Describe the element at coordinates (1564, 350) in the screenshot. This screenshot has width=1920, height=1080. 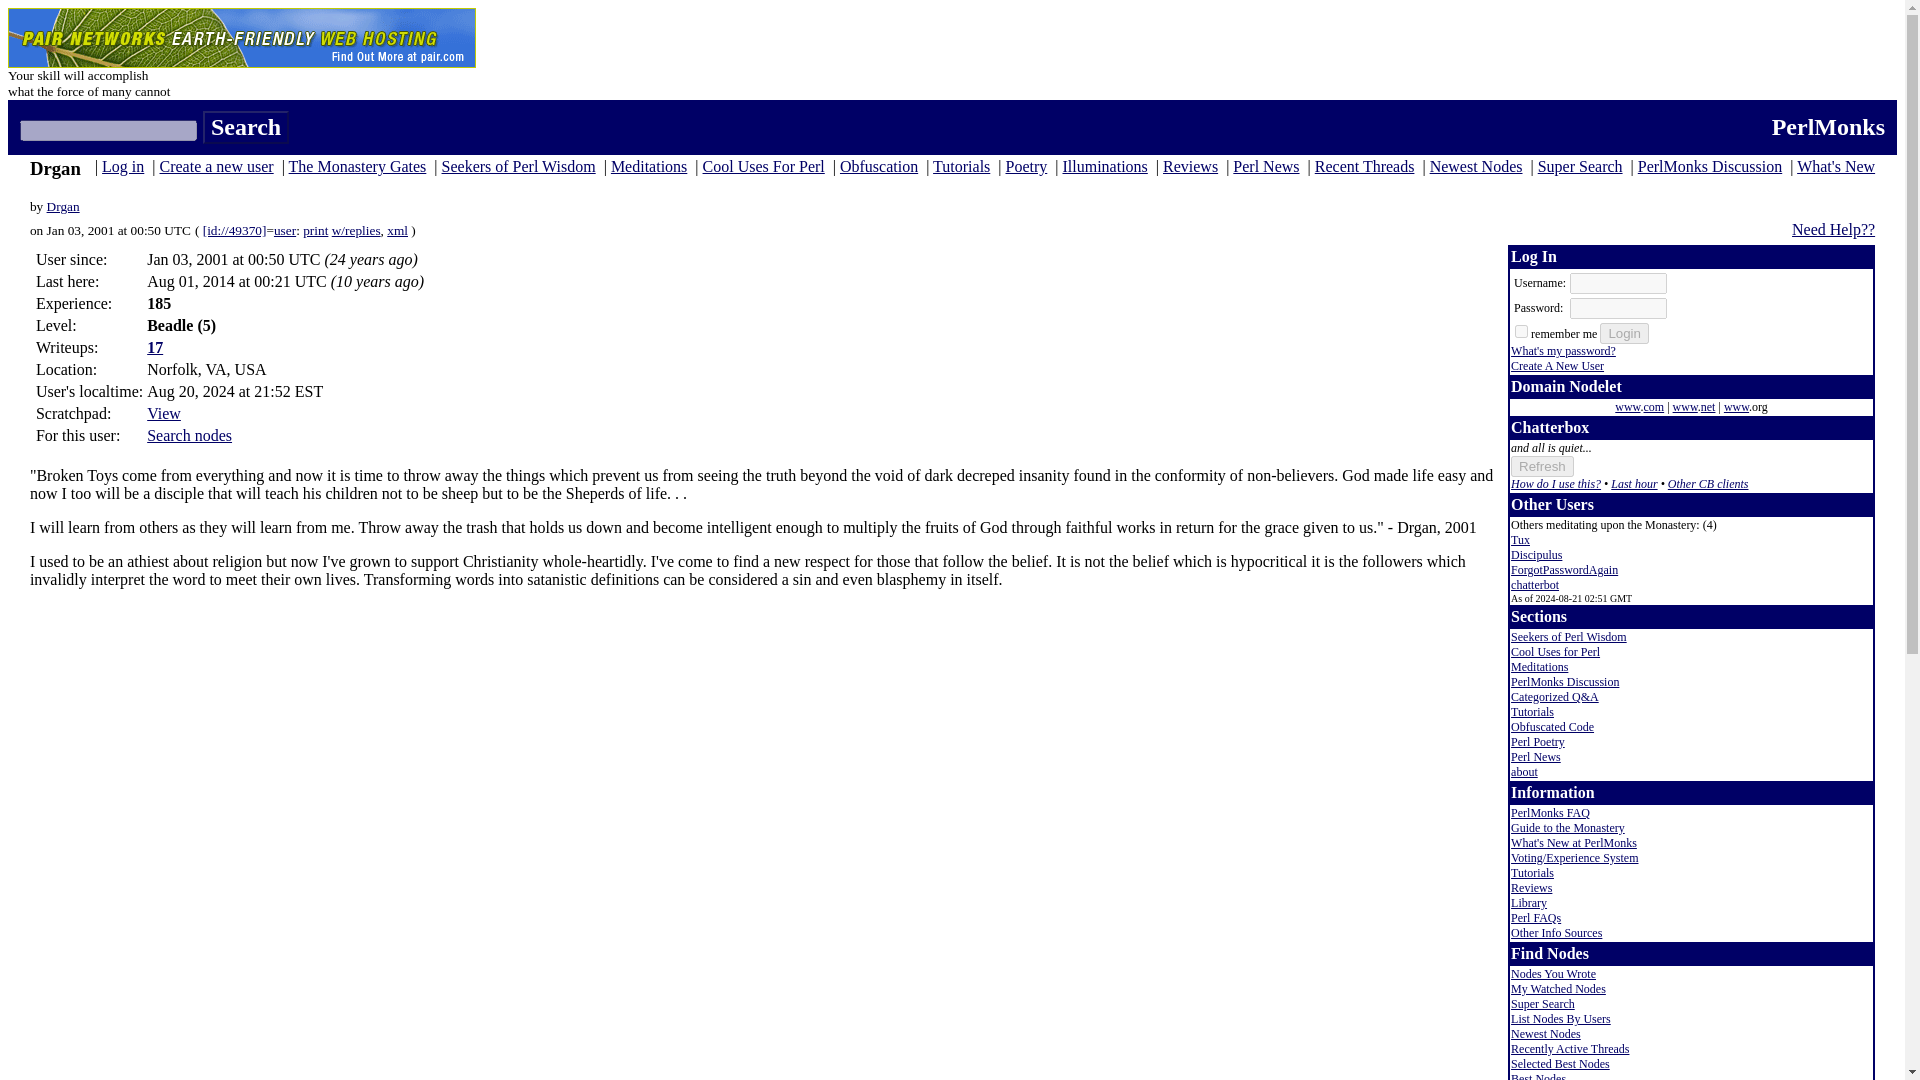
I see `What's my password?` at that location.